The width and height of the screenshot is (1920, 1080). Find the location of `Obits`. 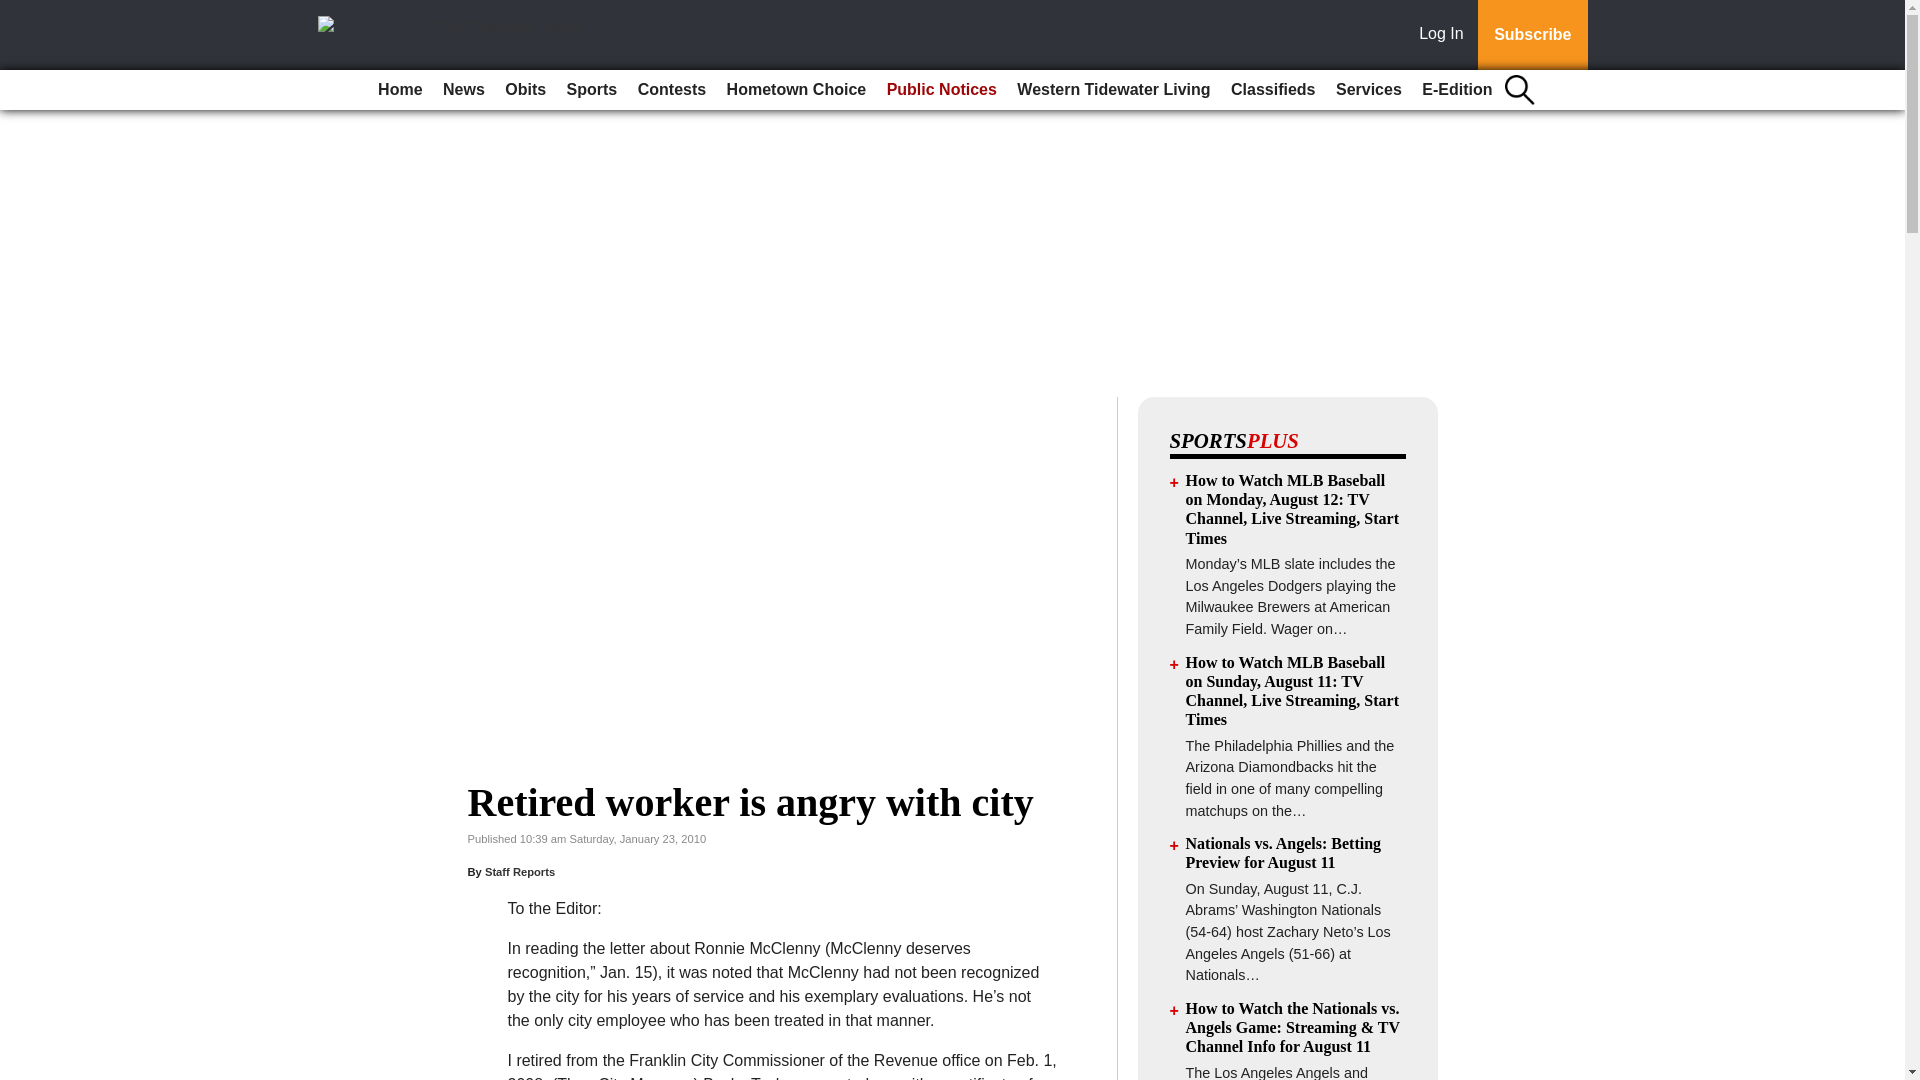

Obits is located at coordinates (526, 90).